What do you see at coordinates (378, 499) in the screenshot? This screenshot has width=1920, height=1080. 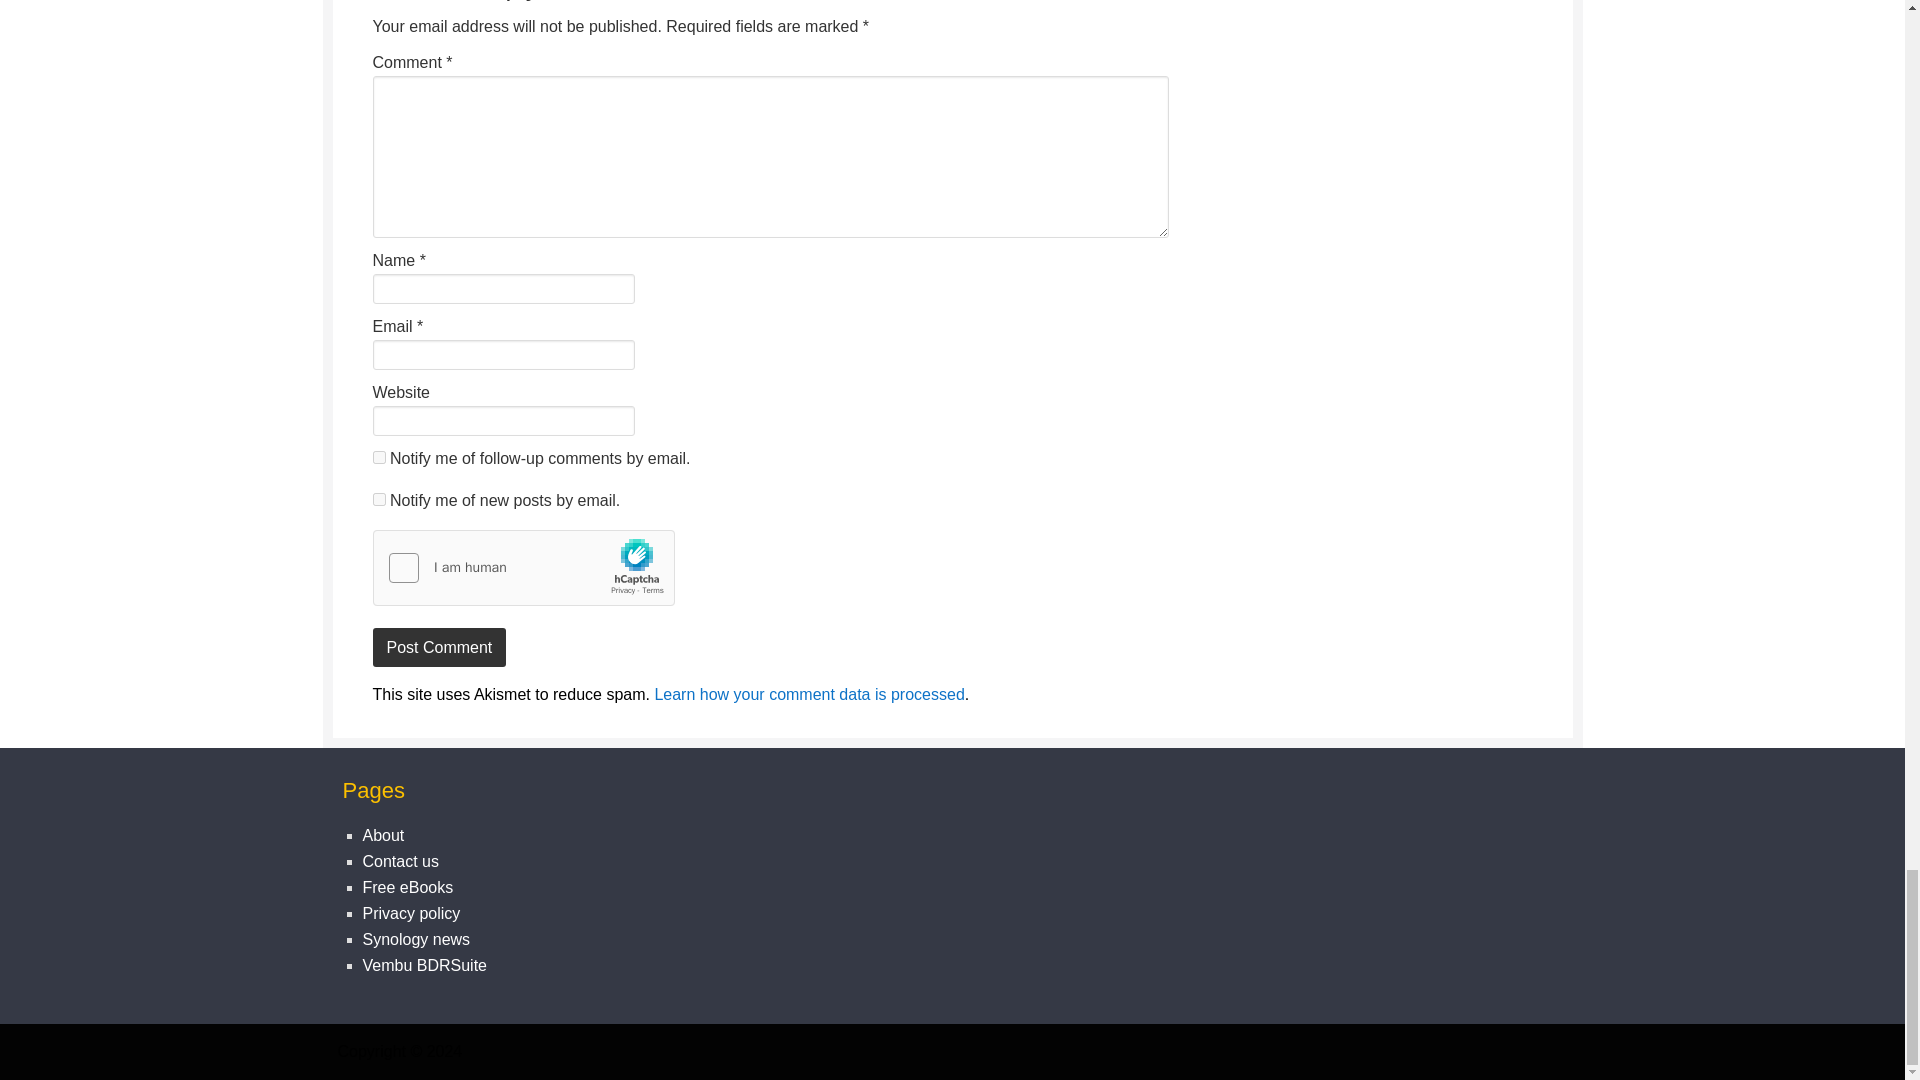 I see `subscribe` at bounding box center [378, 499].